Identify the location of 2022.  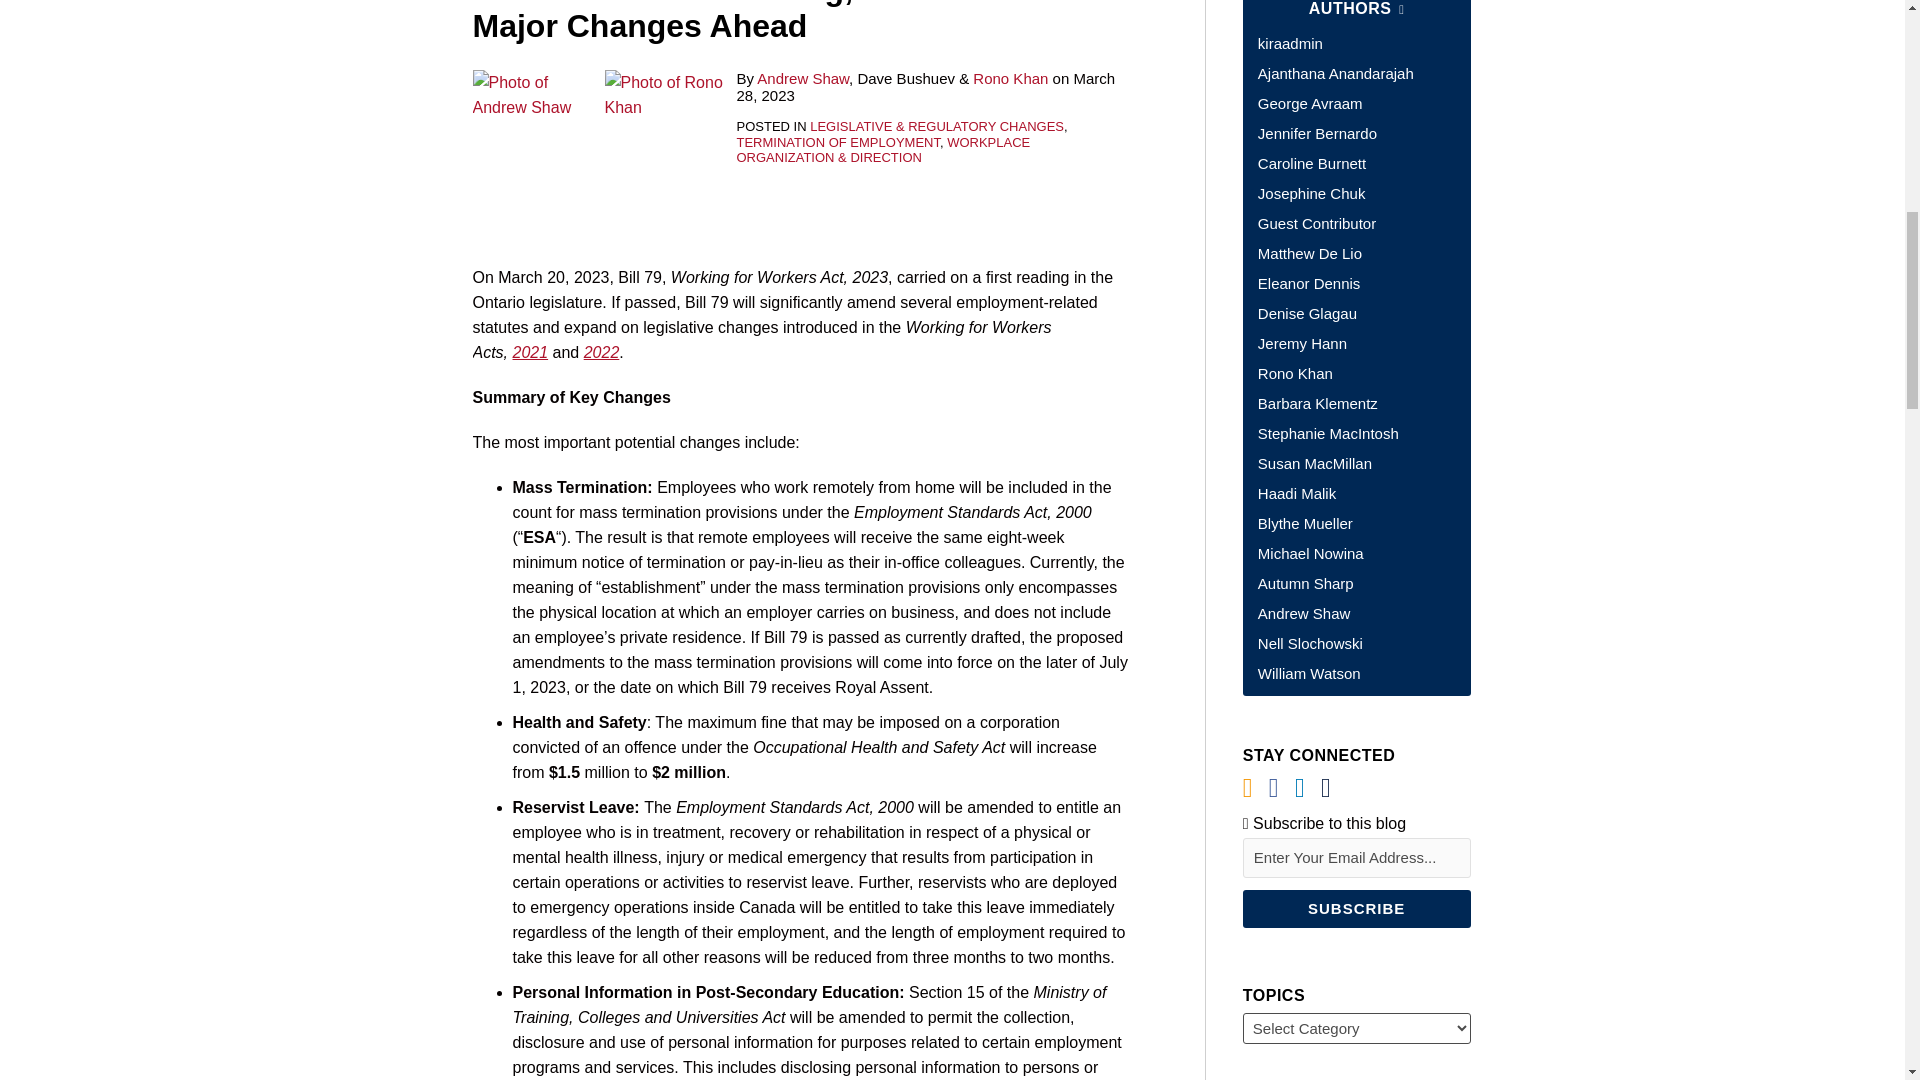
(602, 352).